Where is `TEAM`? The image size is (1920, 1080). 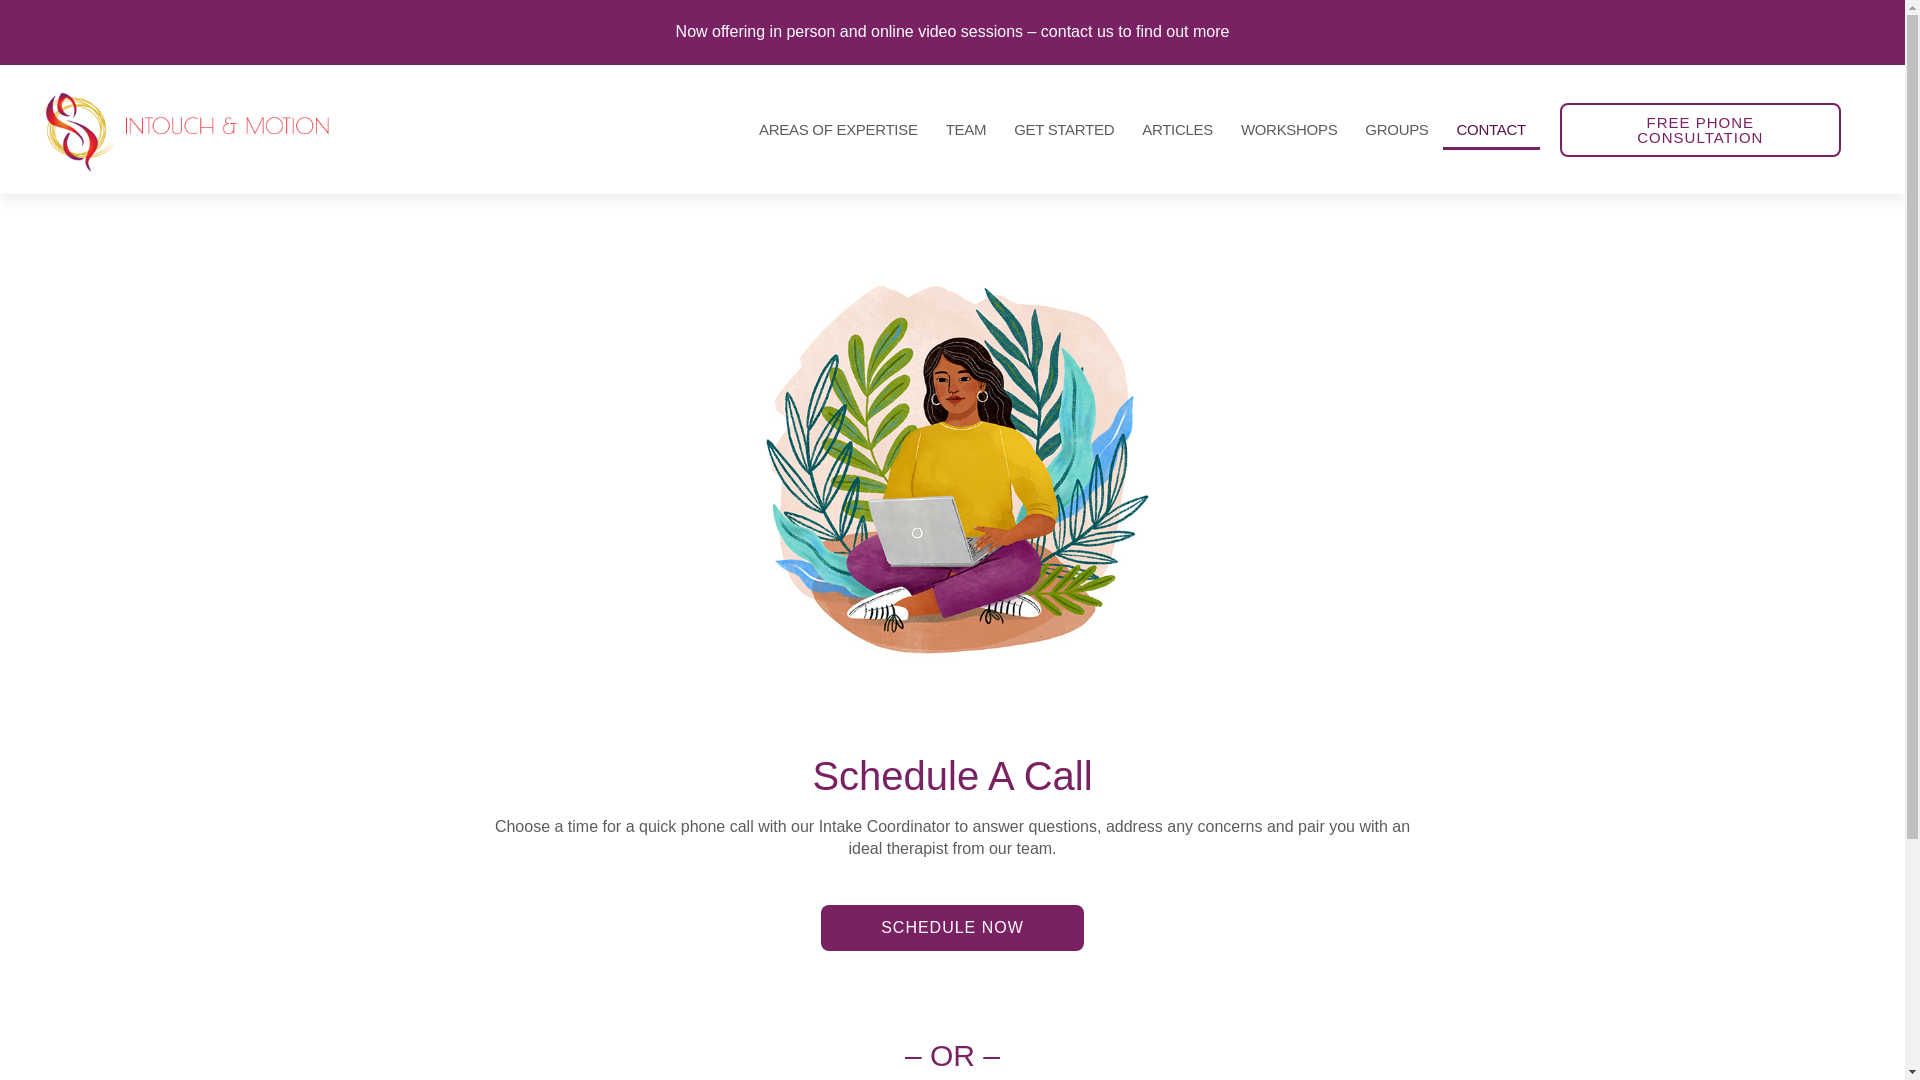
TEAM is located at coordinates (966, 130).